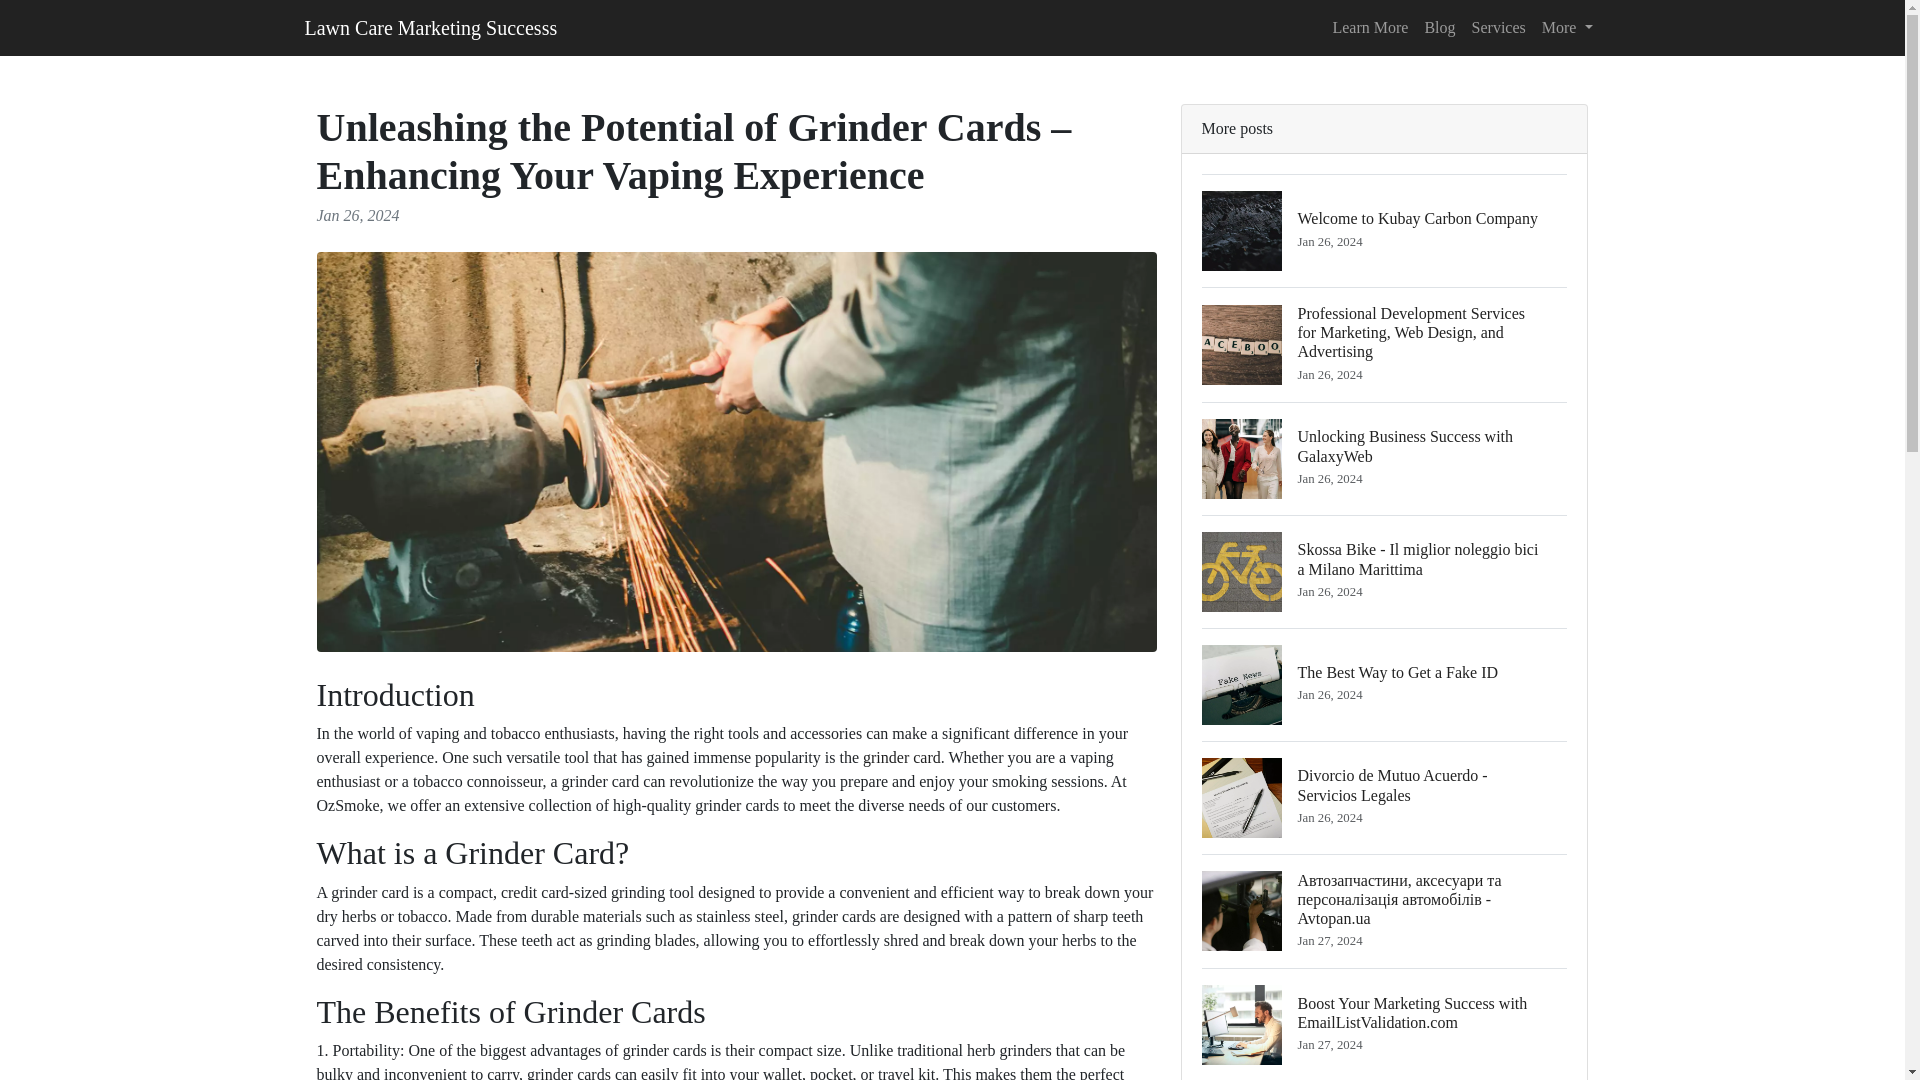 The image size is (1920, 1080). What do you see at coordinates (1384, 458) in the screenshot?
I see `Services` at bounding box center [1384, 458].